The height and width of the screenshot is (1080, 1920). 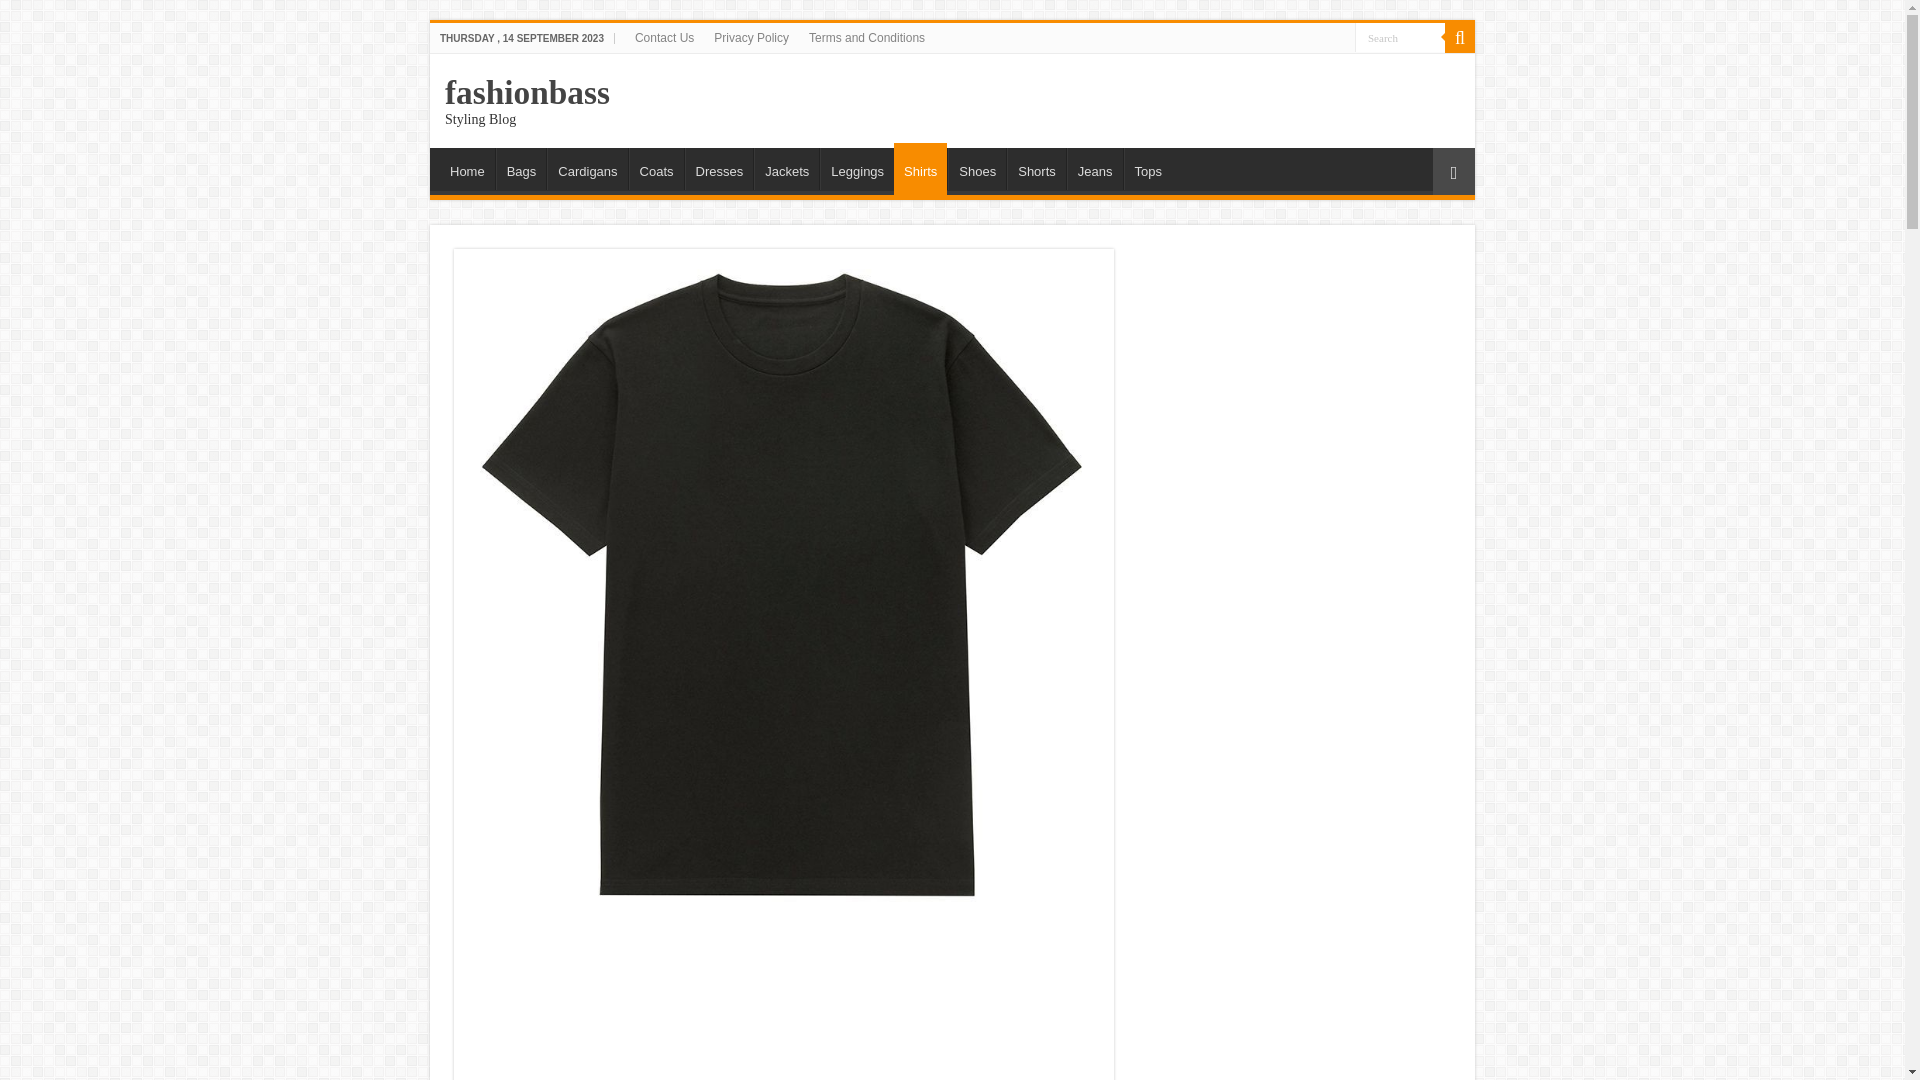 What do you see at coordinates (1460, 37) in the screenshot?
I see `Search` at bounding box center [1460, 37].